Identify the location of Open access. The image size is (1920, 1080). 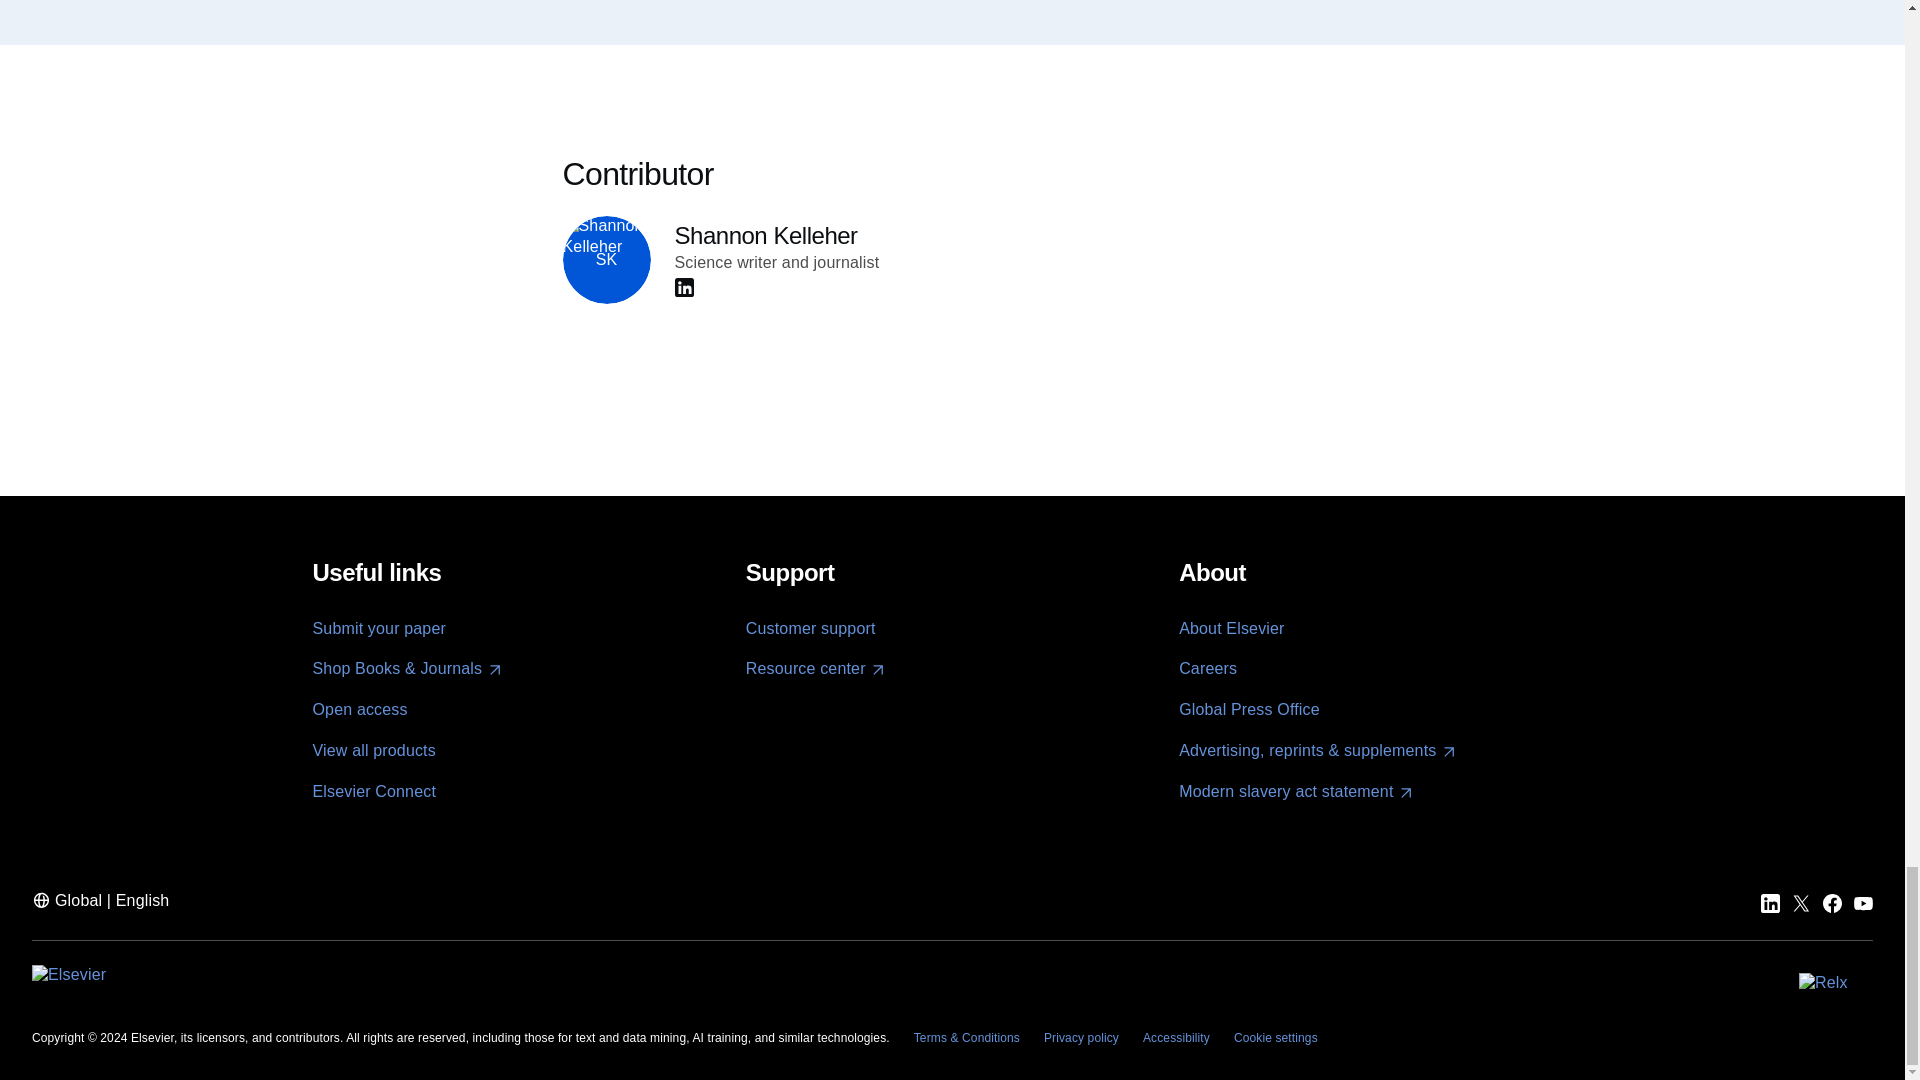
(359, 709).